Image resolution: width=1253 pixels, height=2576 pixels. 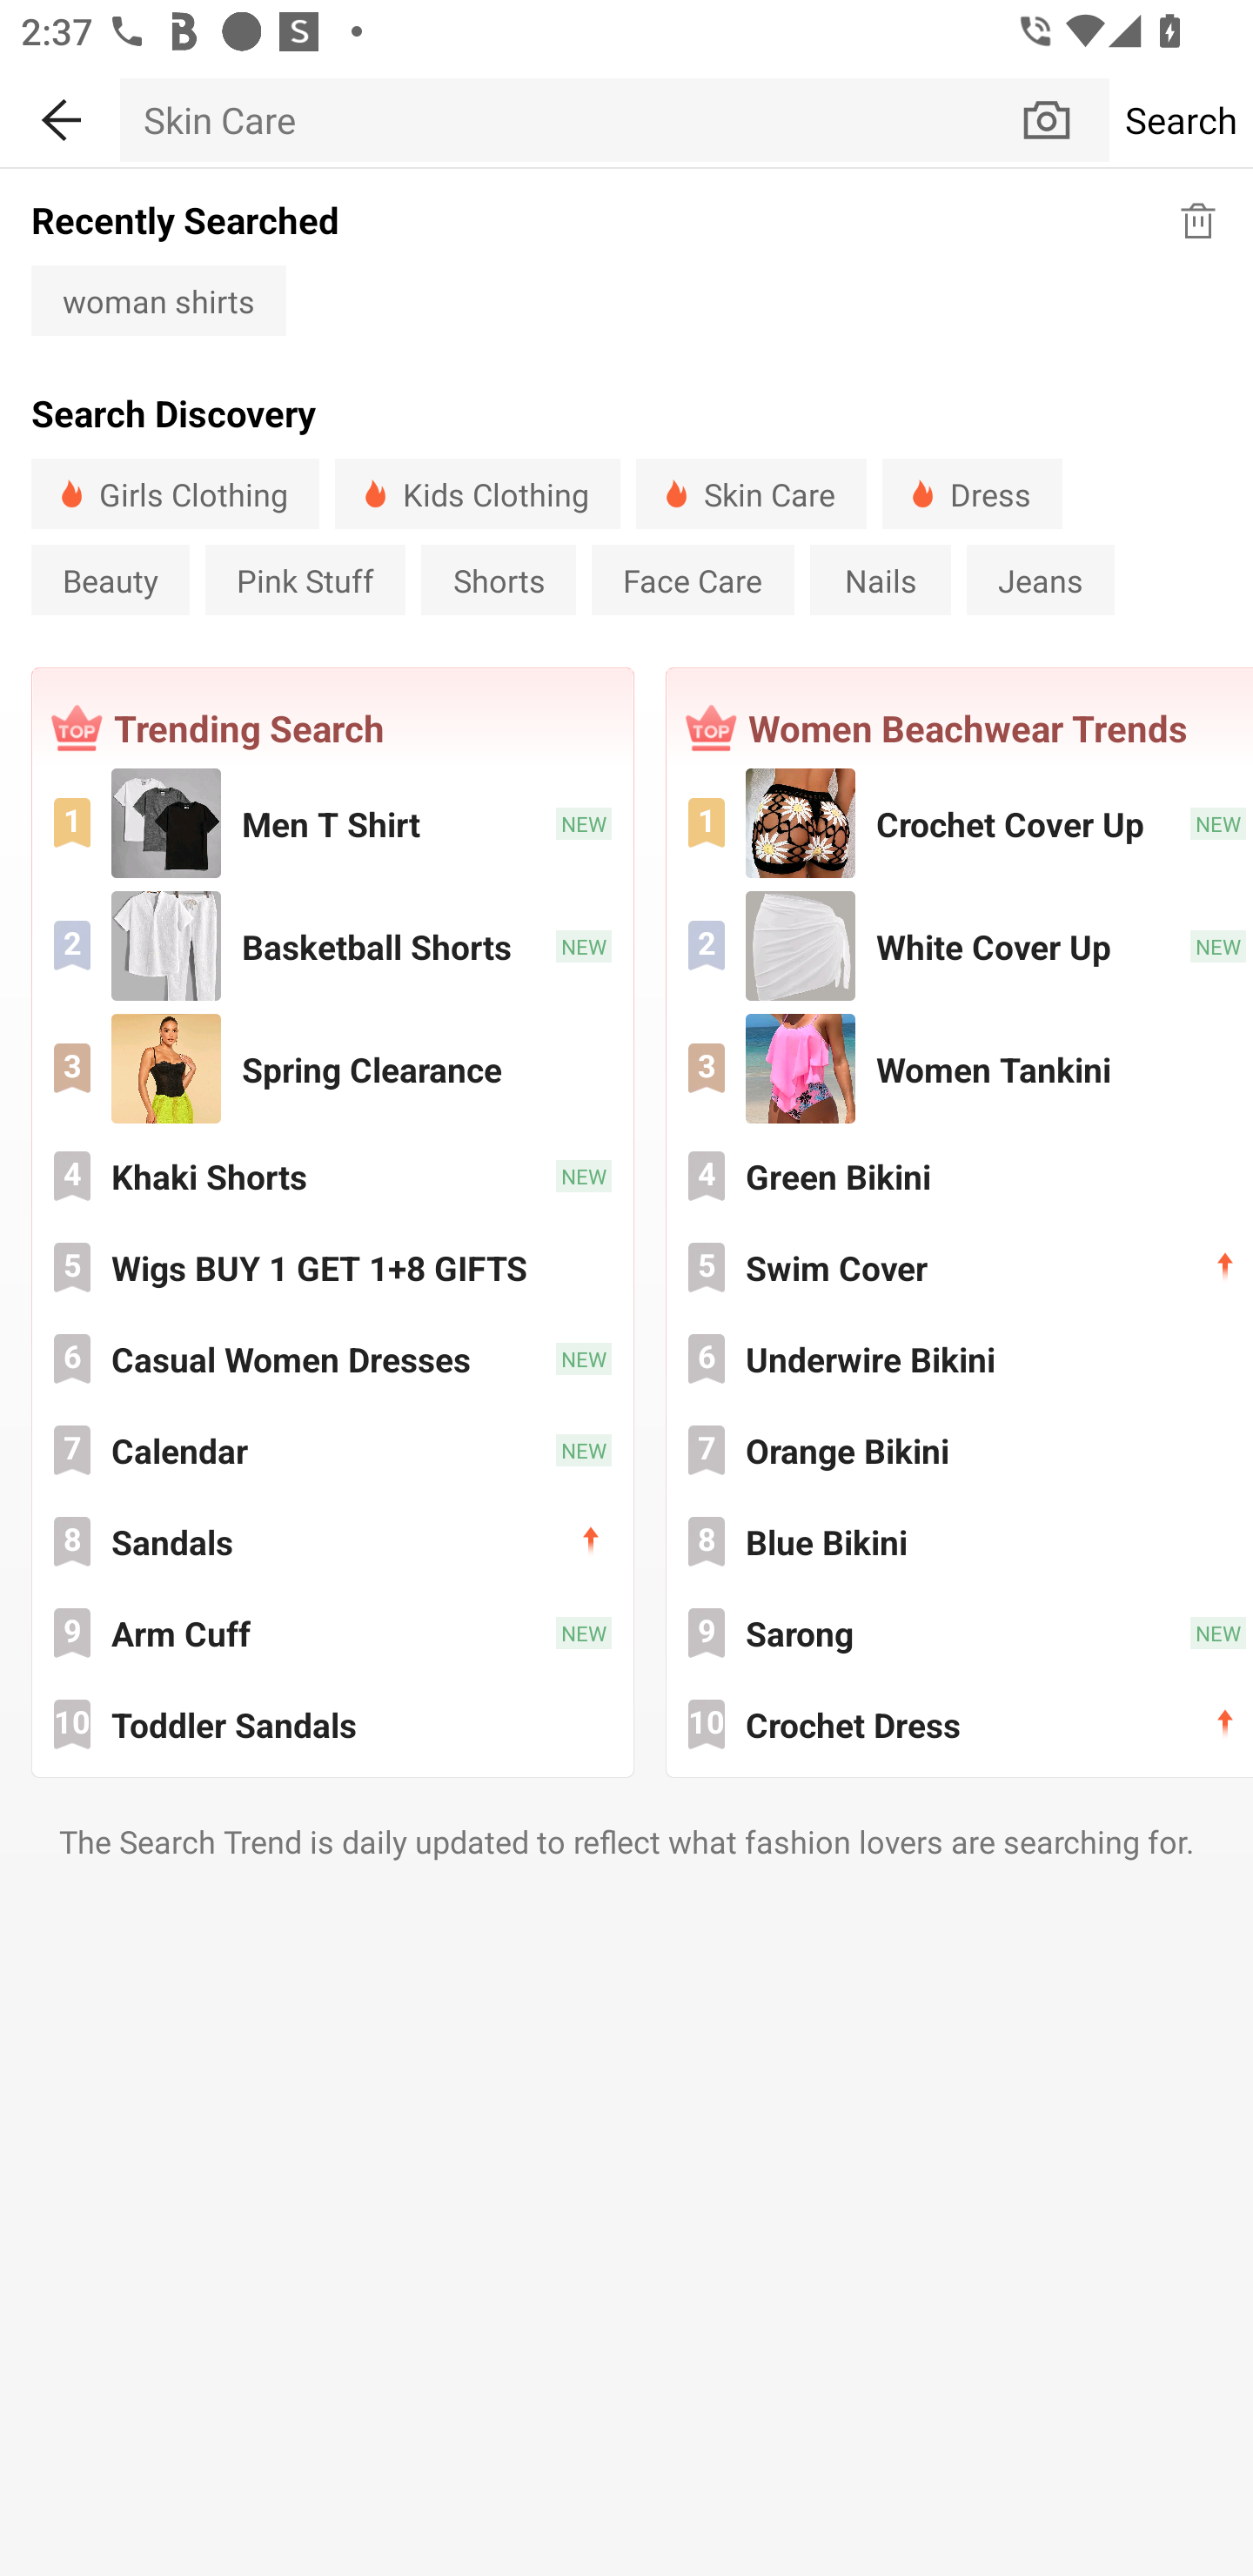 What do you see at coordinates (881, 580) in the screenshot?
I see `Nails` at bounding box center [881, 580].